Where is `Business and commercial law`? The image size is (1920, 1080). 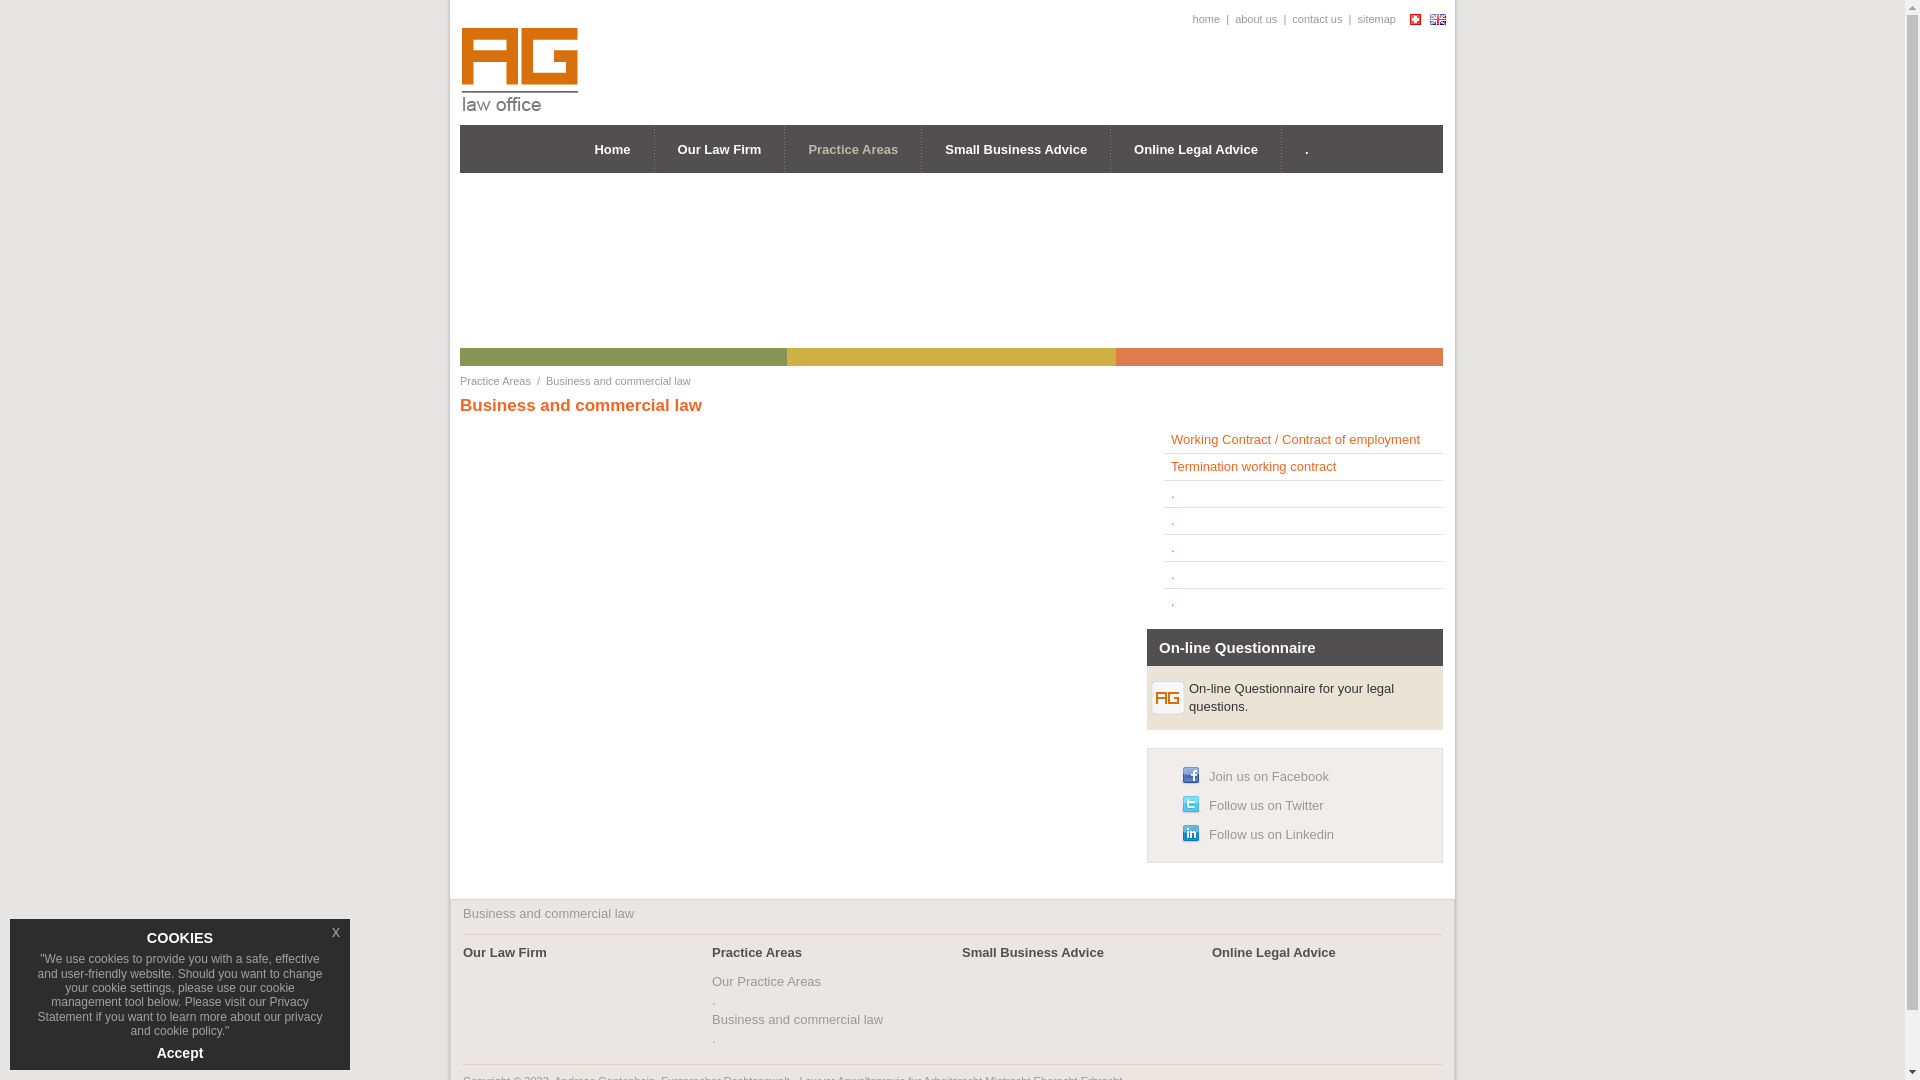
Business and commercial law is located at coordinates (618, 381).